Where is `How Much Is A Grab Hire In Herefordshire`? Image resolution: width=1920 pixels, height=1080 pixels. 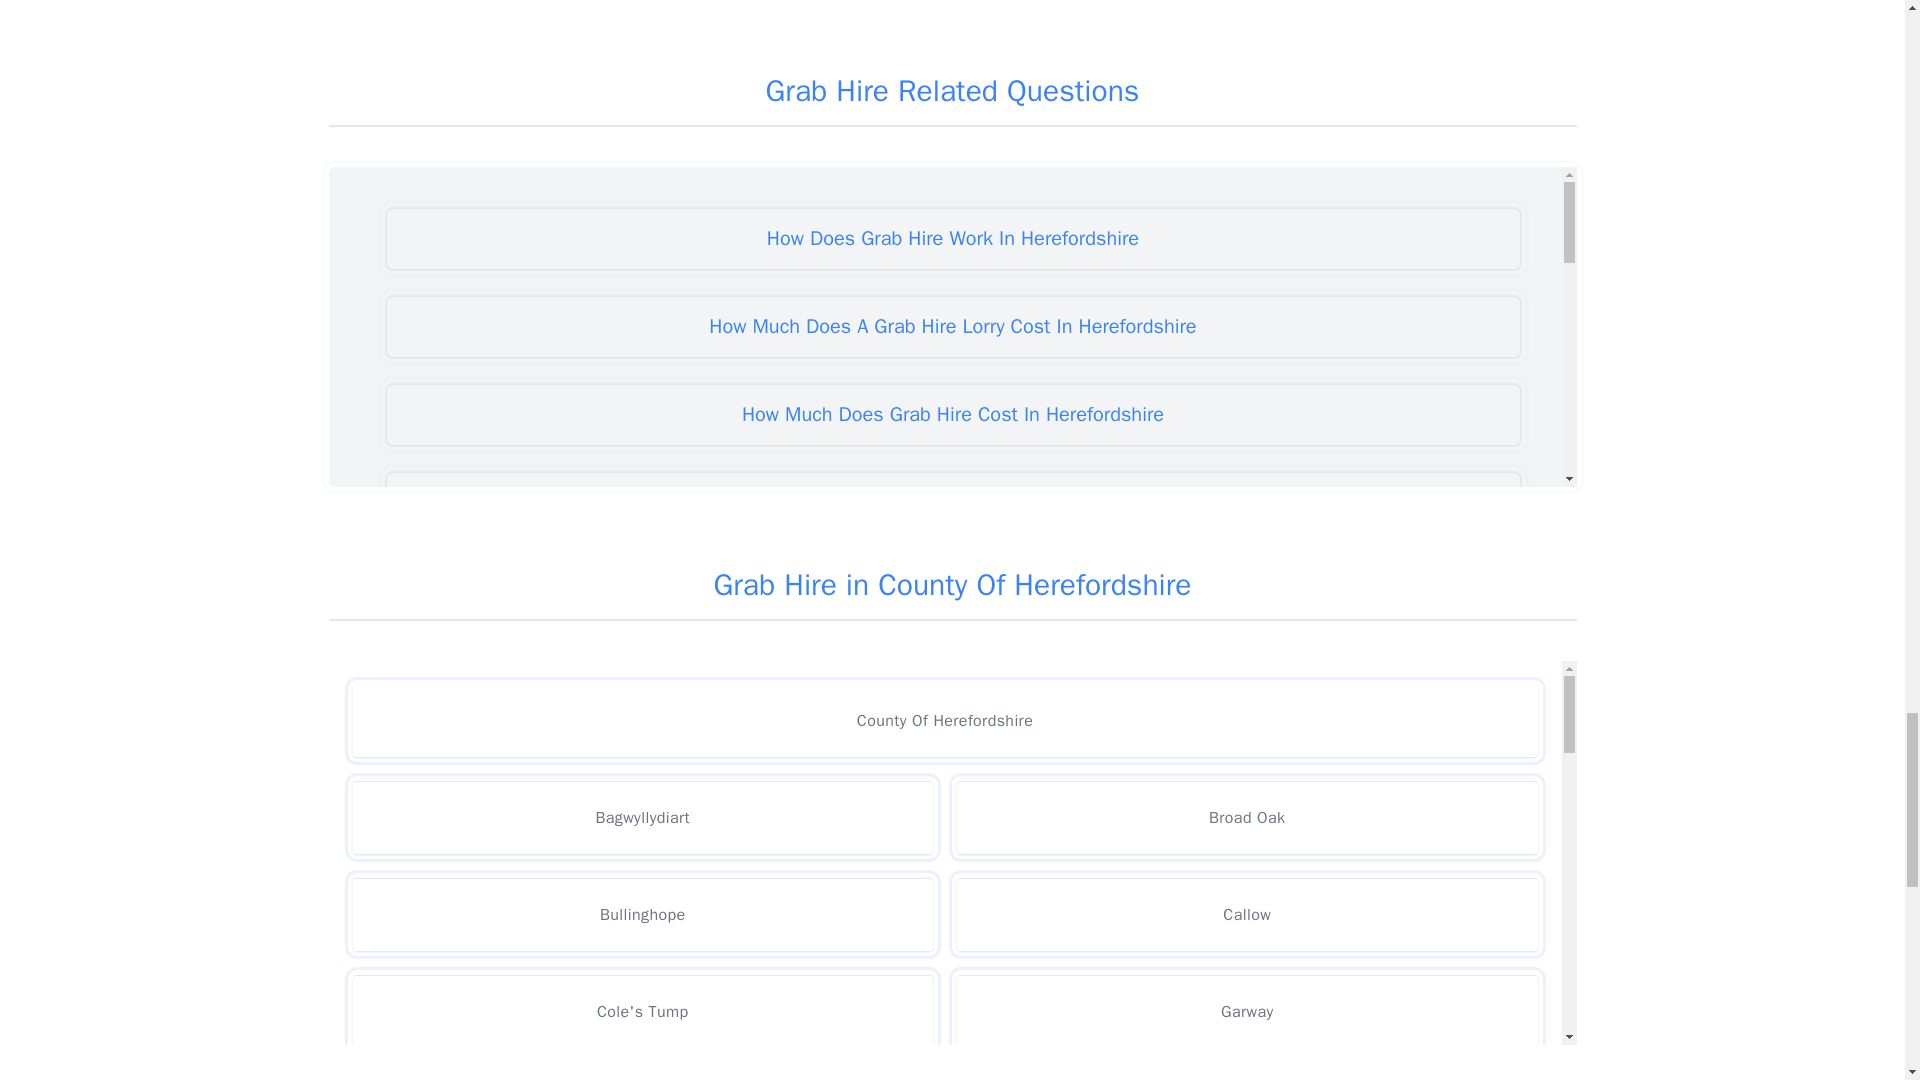
How Much Is A Grab Hire In Herefordshire is located at coordinates (952, 678).